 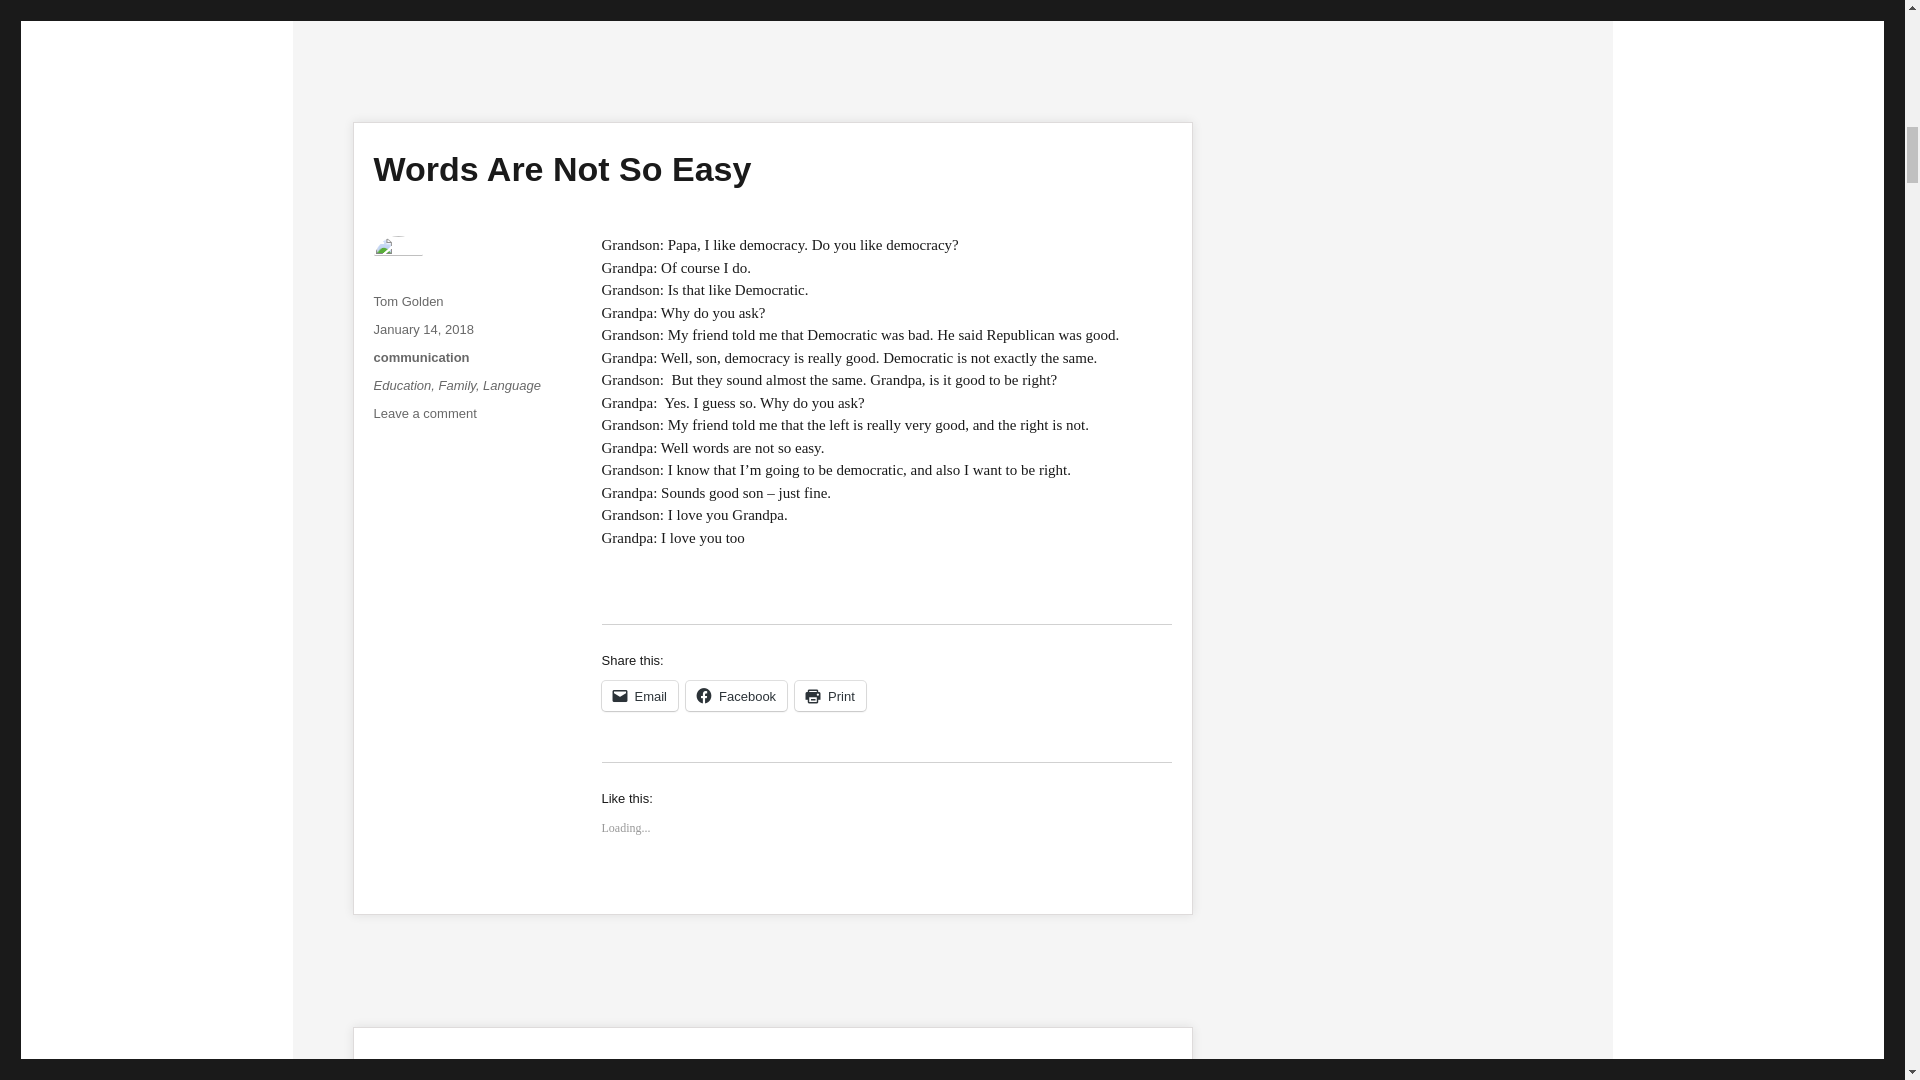 What do you see at coordinates (830, 696) in the screenshot?
I see `Education` at bounding box center [830, 696].